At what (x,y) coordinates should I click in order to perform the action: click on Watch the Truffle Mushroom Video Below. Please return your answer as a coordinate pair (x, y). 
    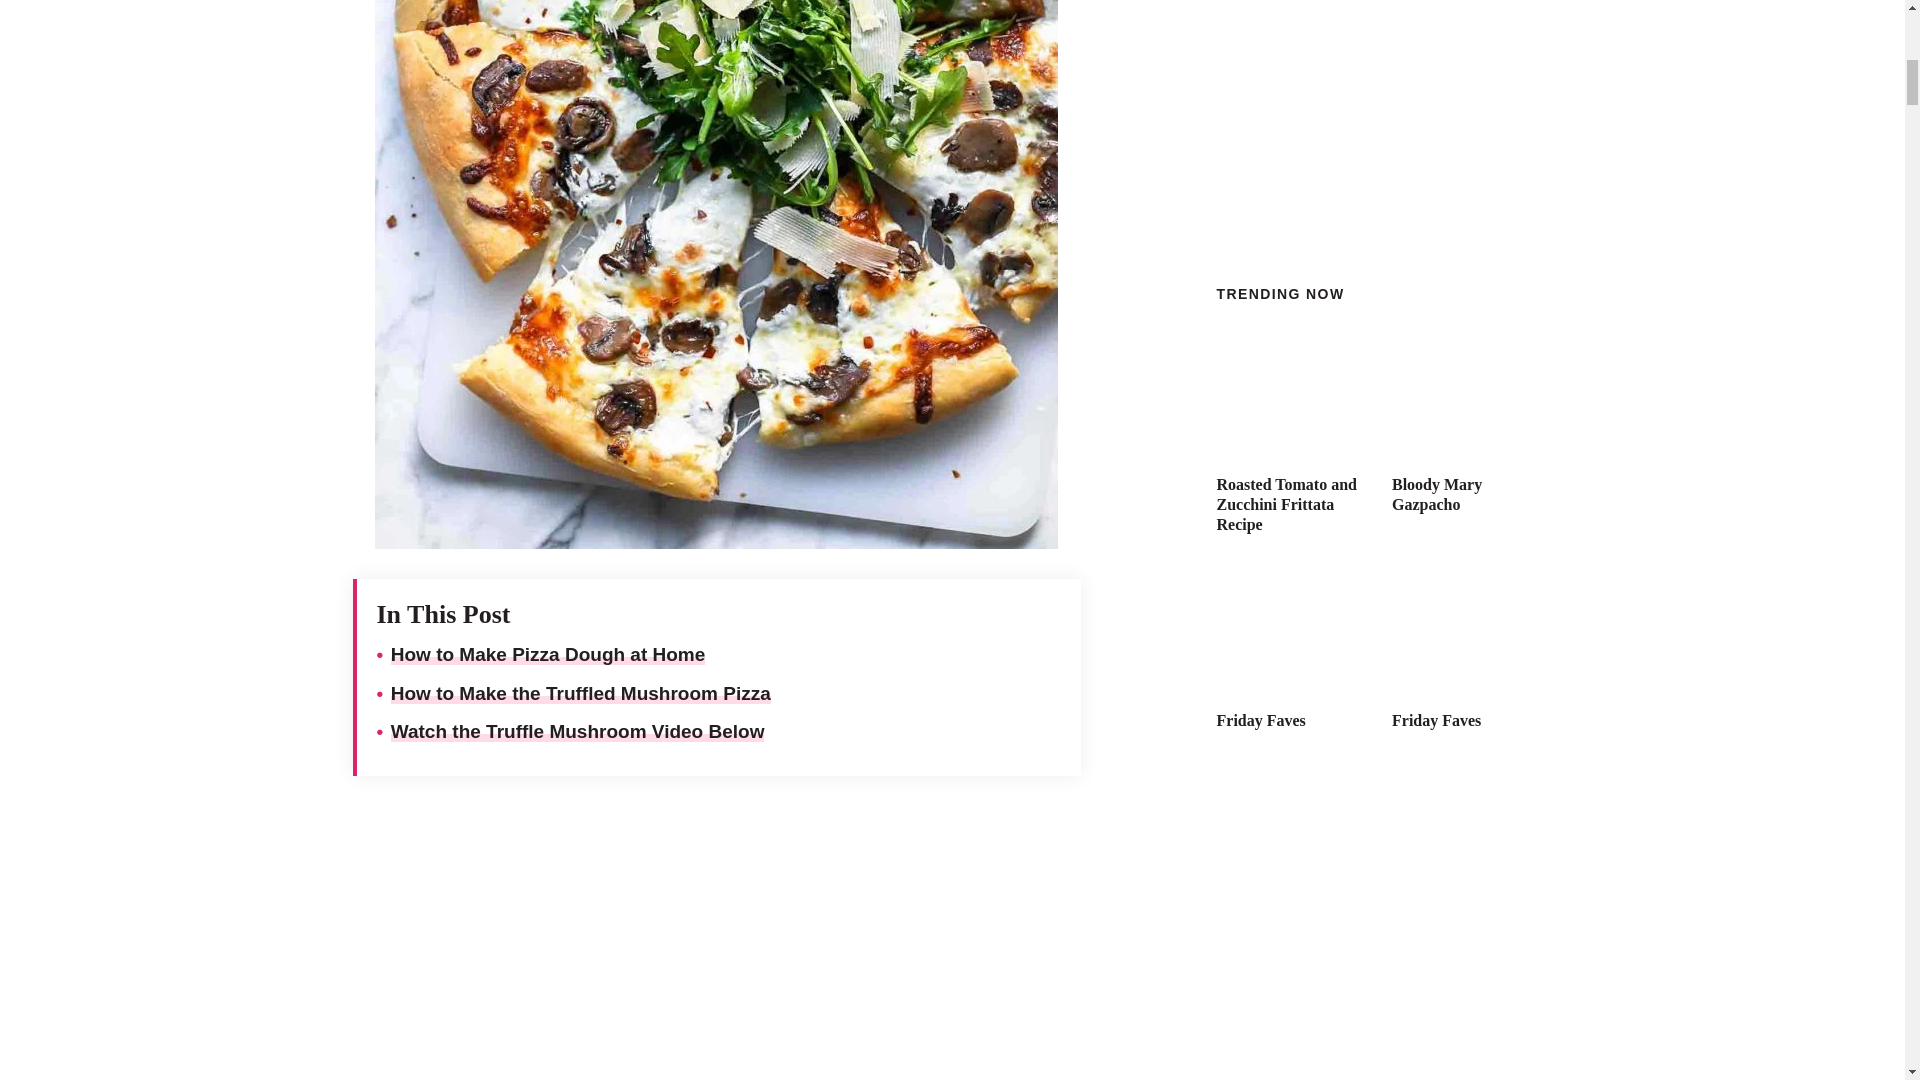
    Looking at the image, I should click on (578, 731).